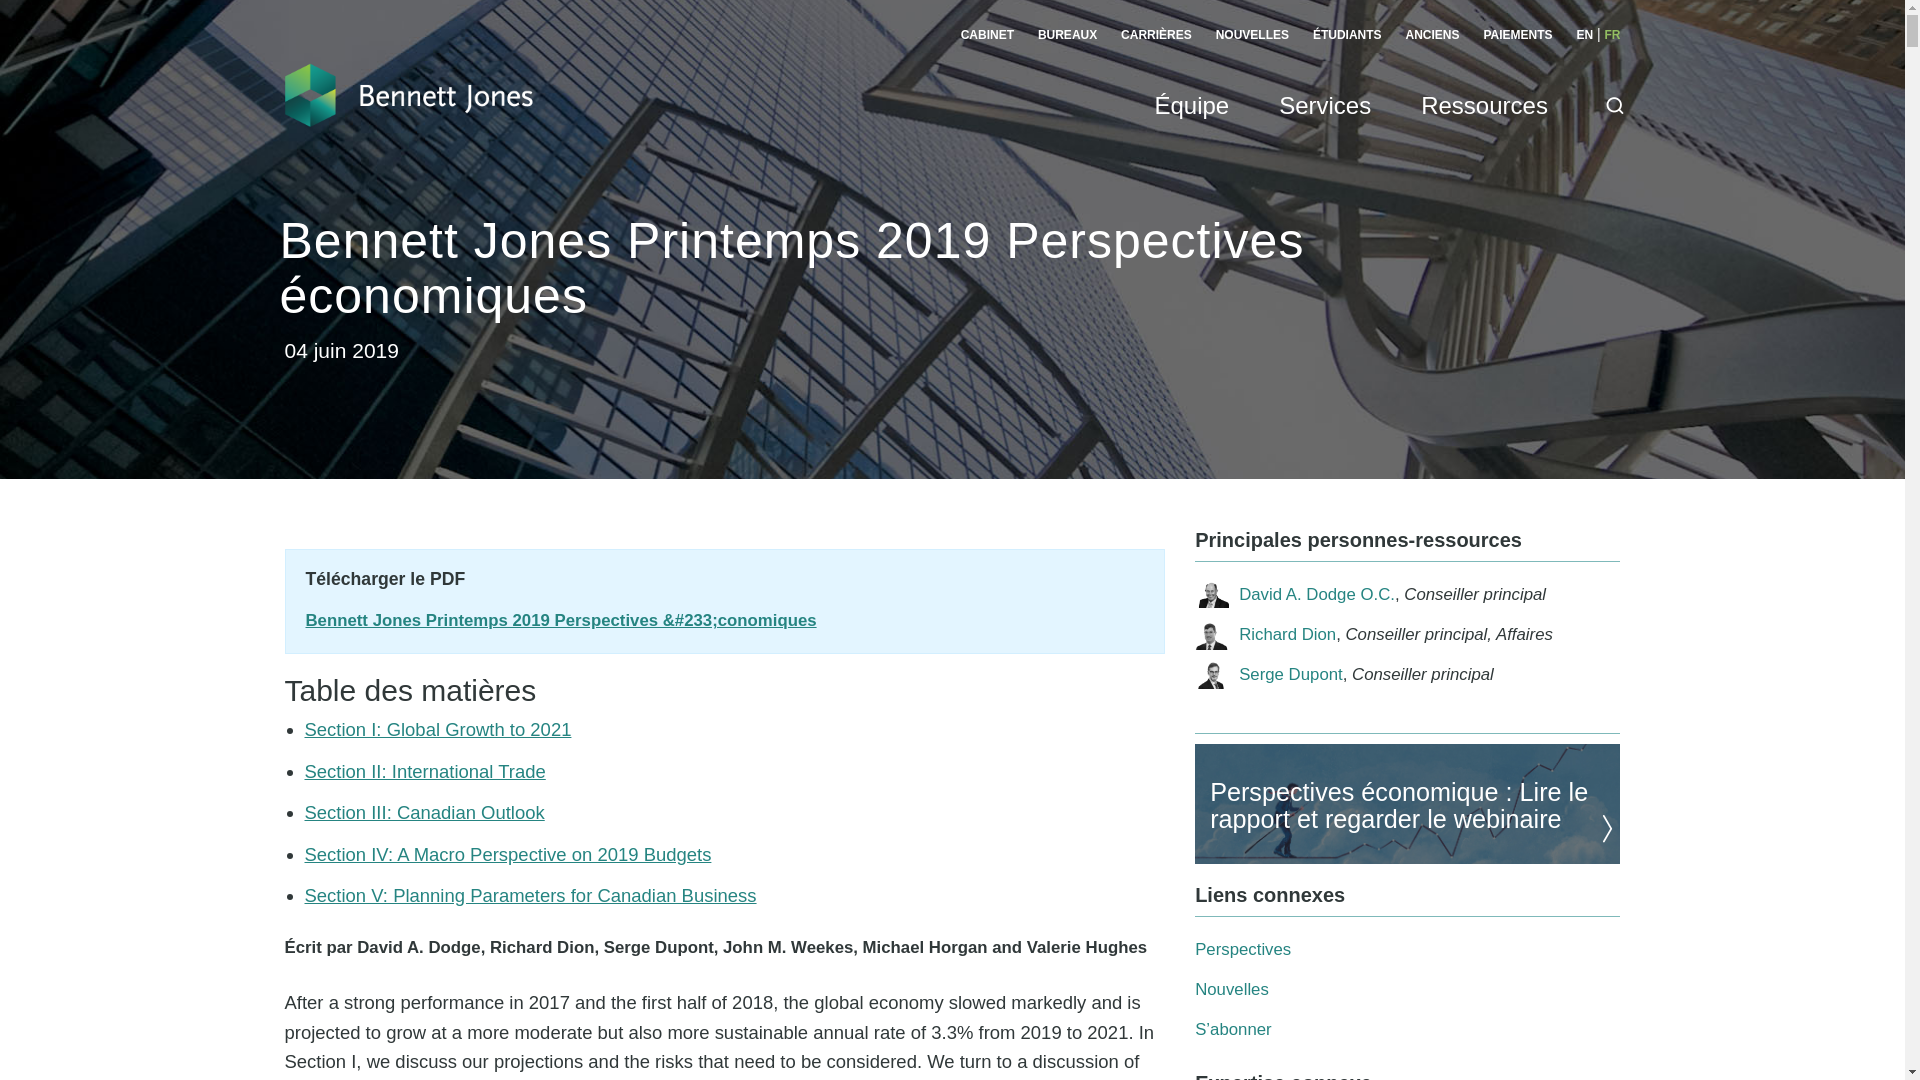 The height and width of the screenshot is (1080, 1920). I want to click on Section IV: A Macro Perspective on 2019 Budgets, so click(506, 854).